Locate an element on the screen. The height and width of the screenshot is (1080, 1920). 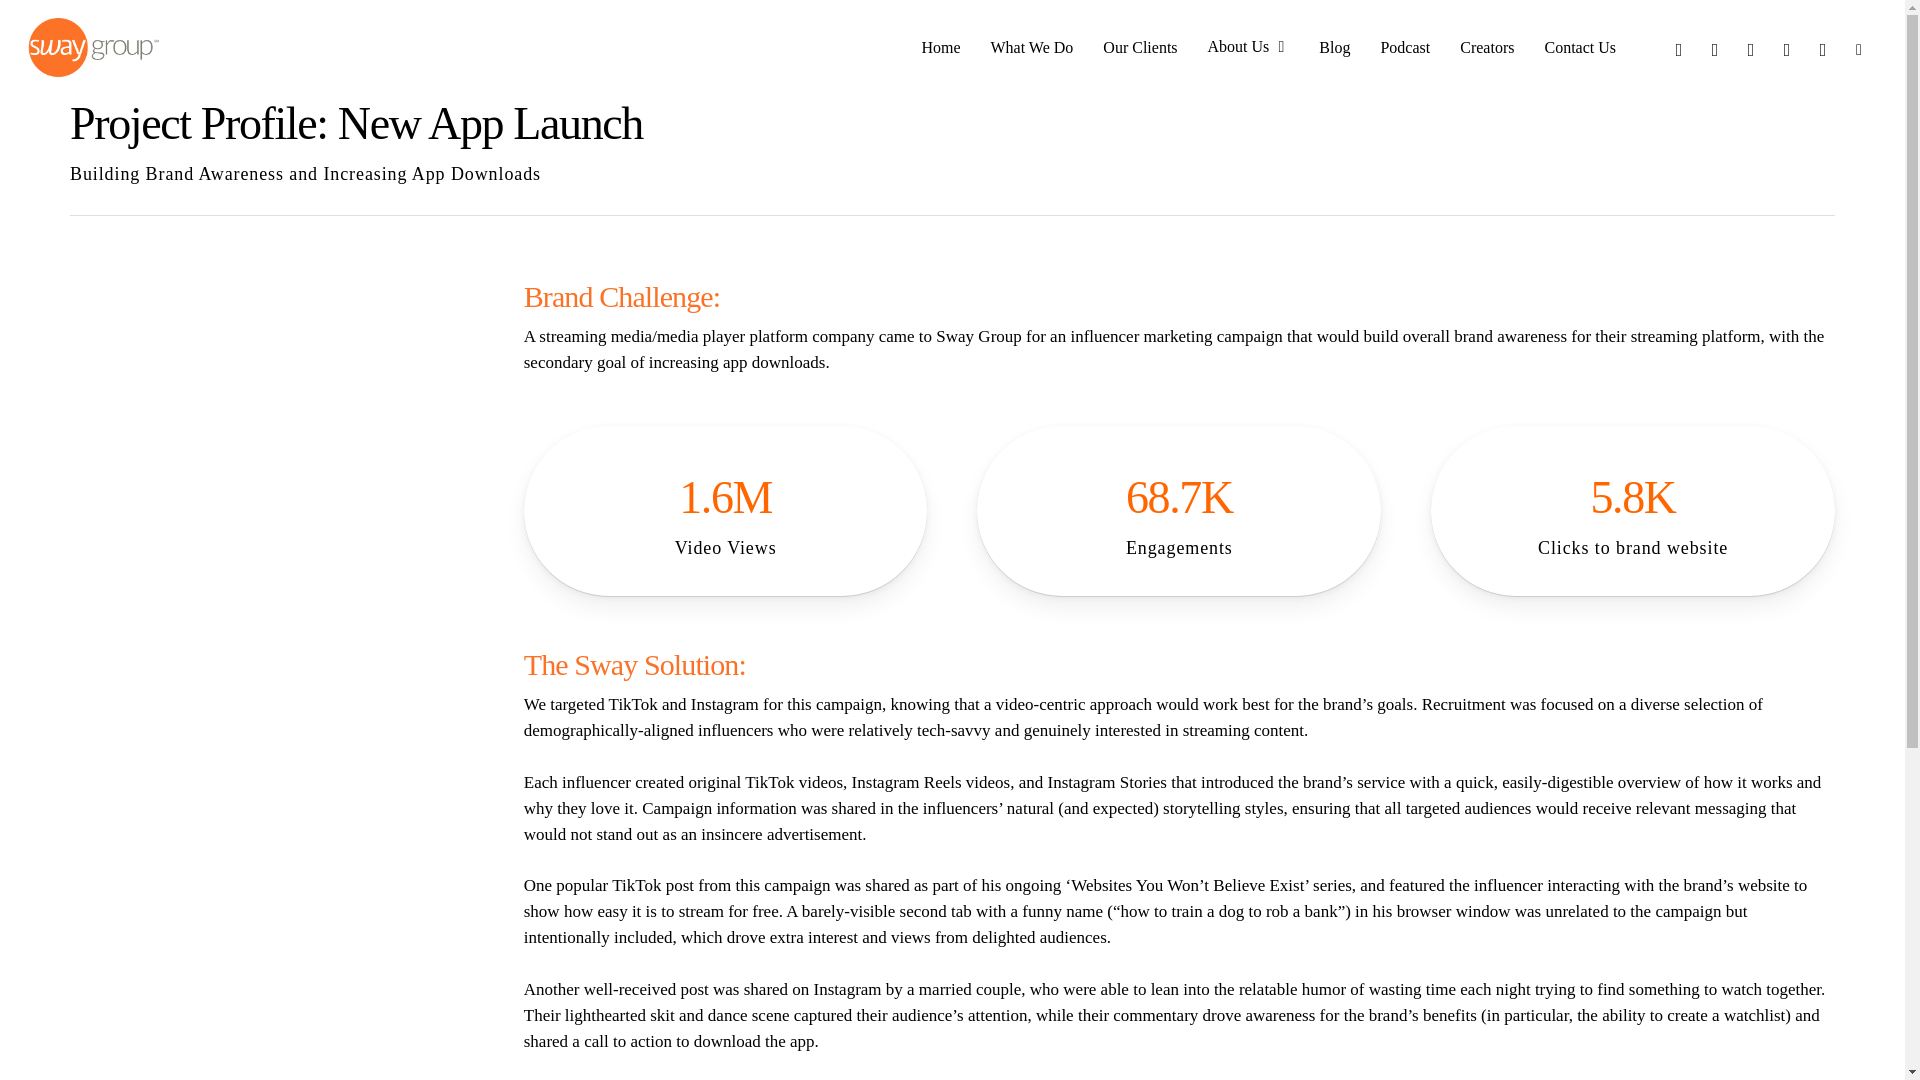
Contact Us is located at coordinates (1580, 48).